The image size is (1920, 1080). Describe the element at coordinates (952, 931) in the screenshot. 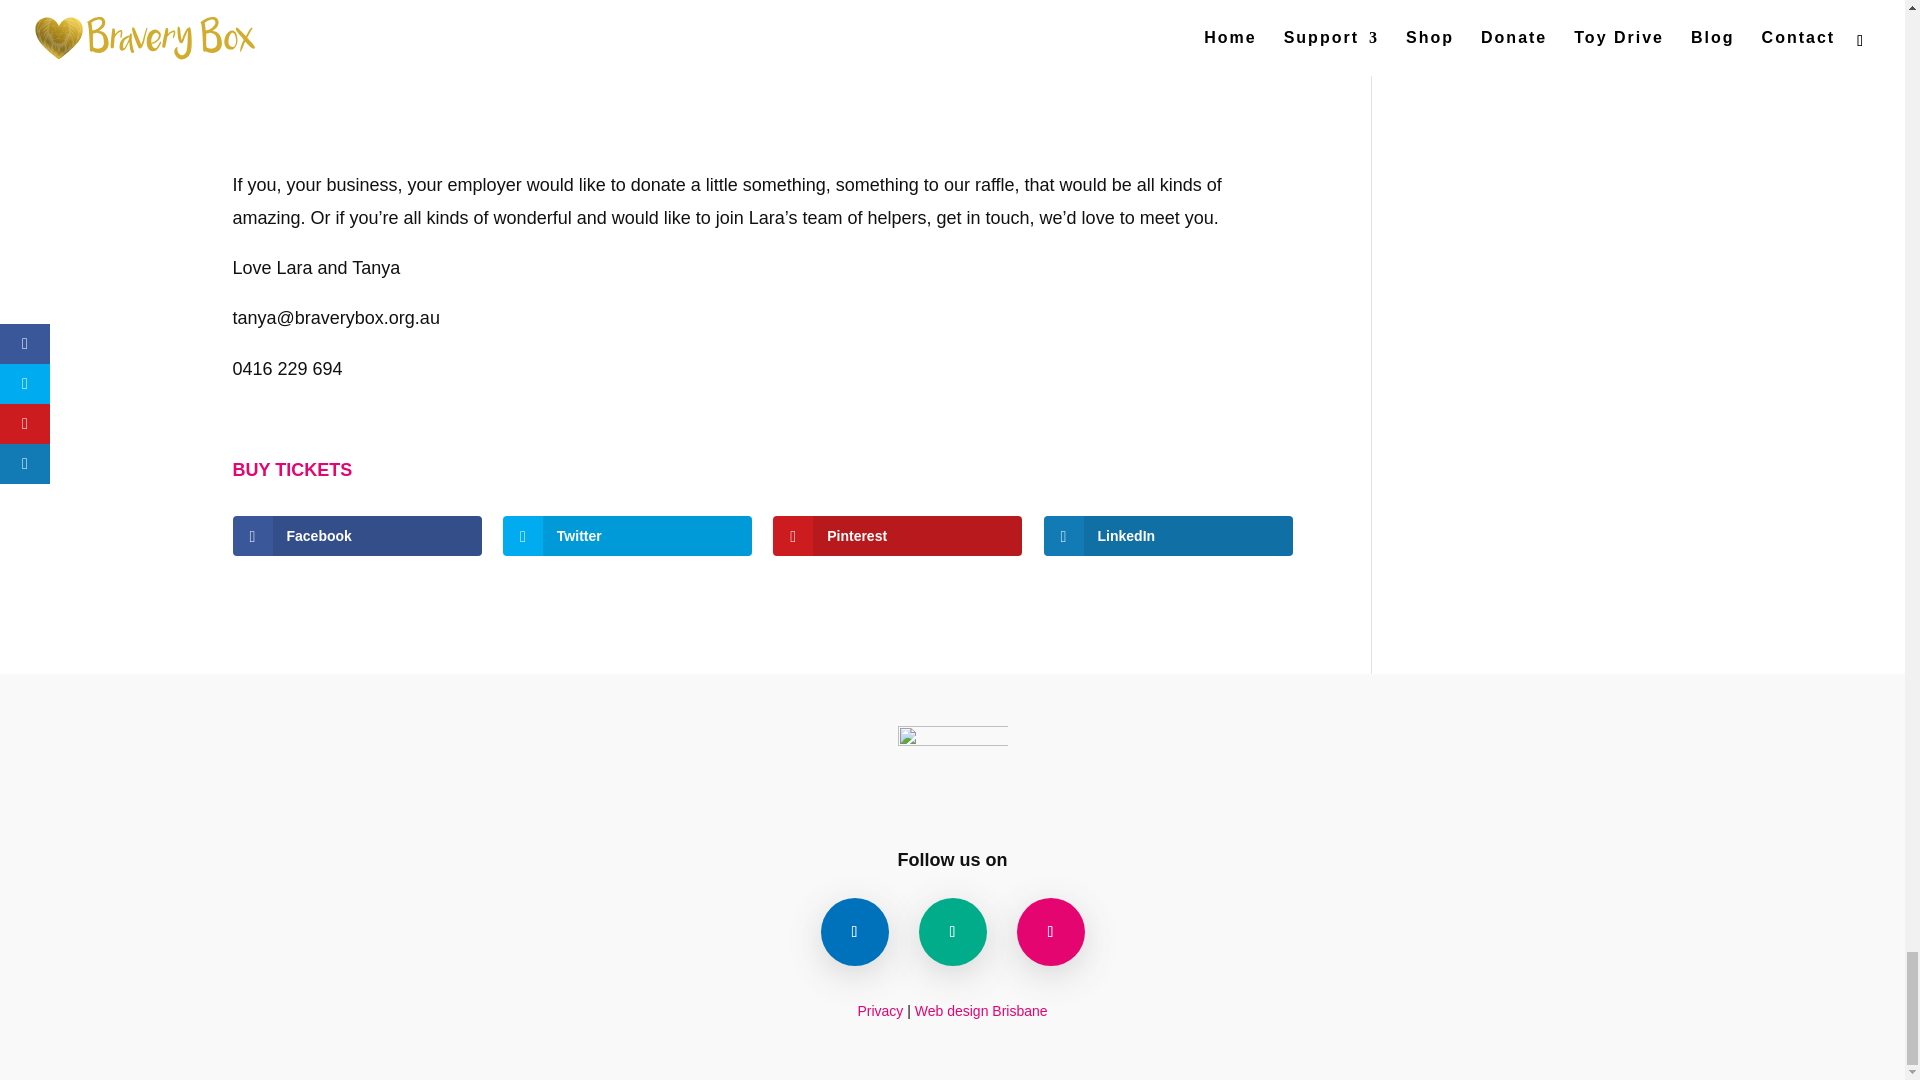

I see `Follow on Youtube` at that location.